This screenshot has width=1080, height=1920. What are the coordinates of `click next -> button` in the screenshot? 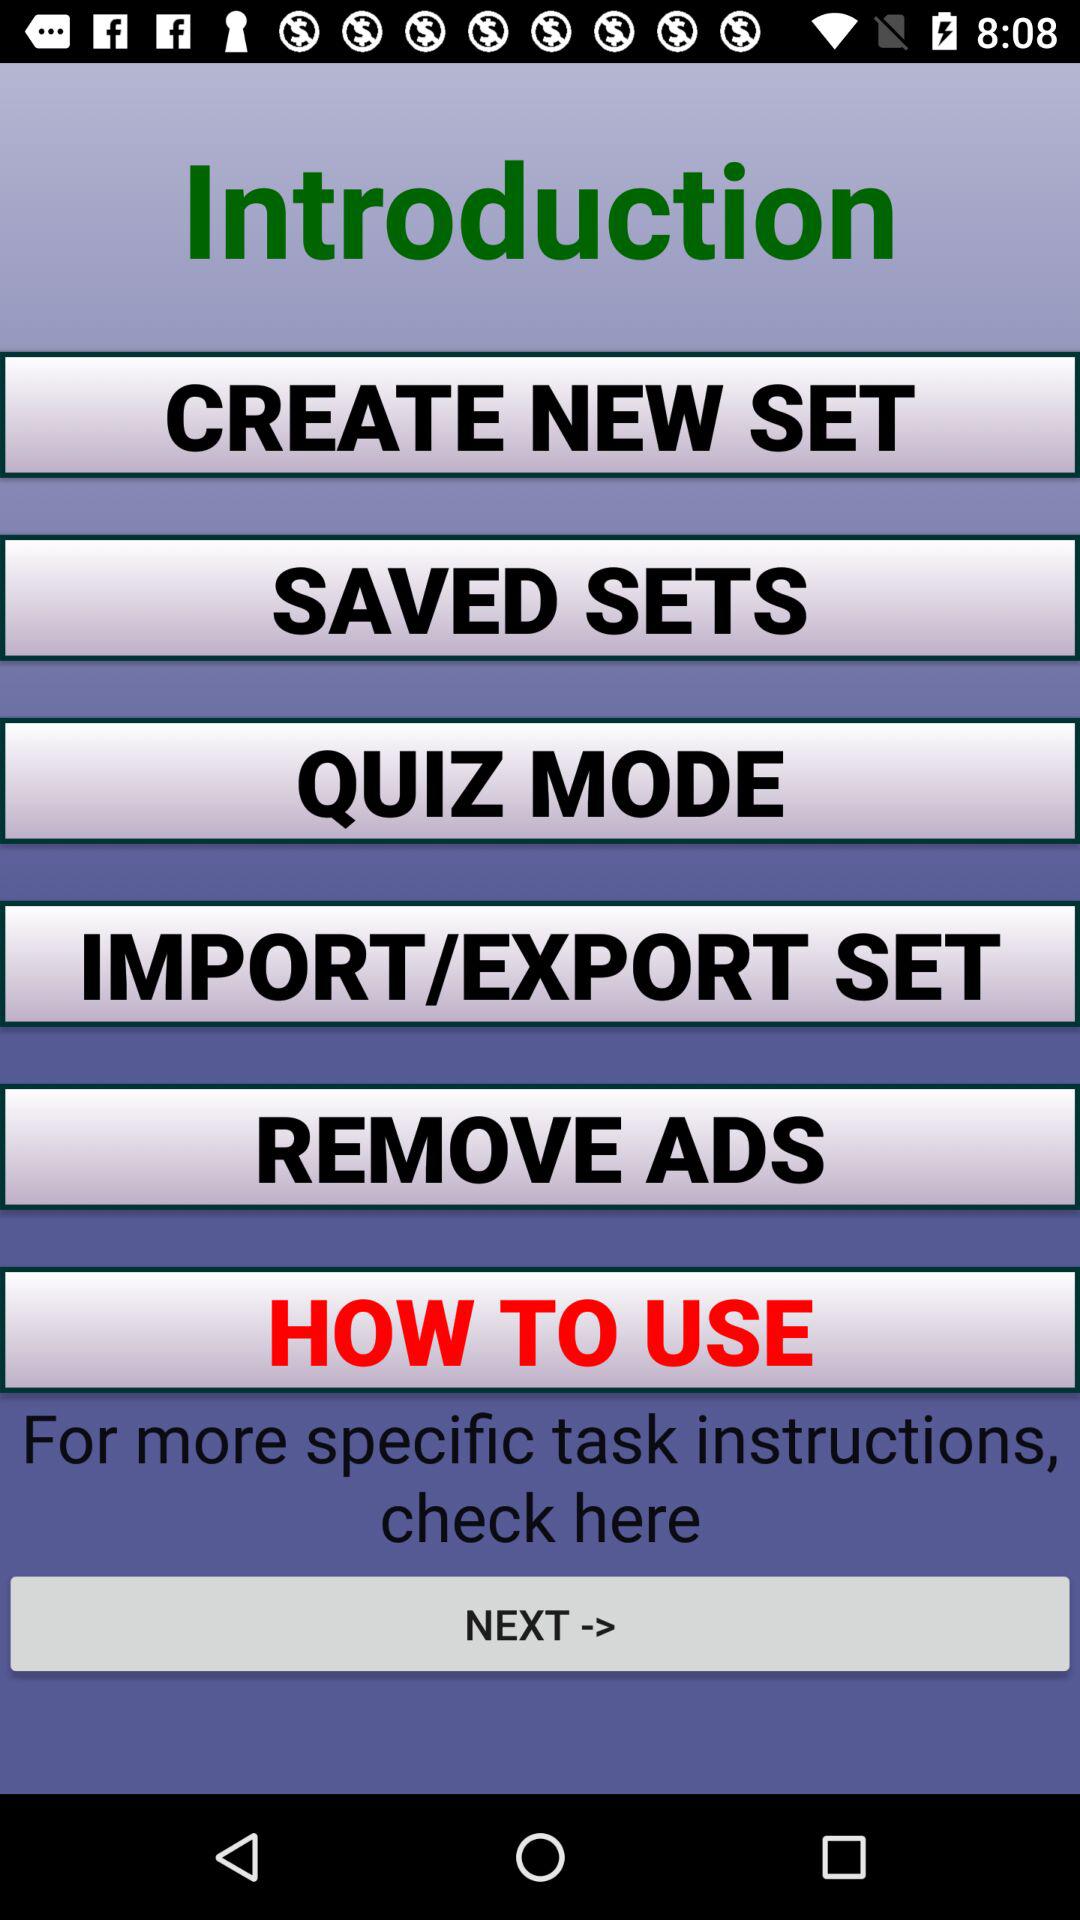 It's located at (540, 1623).